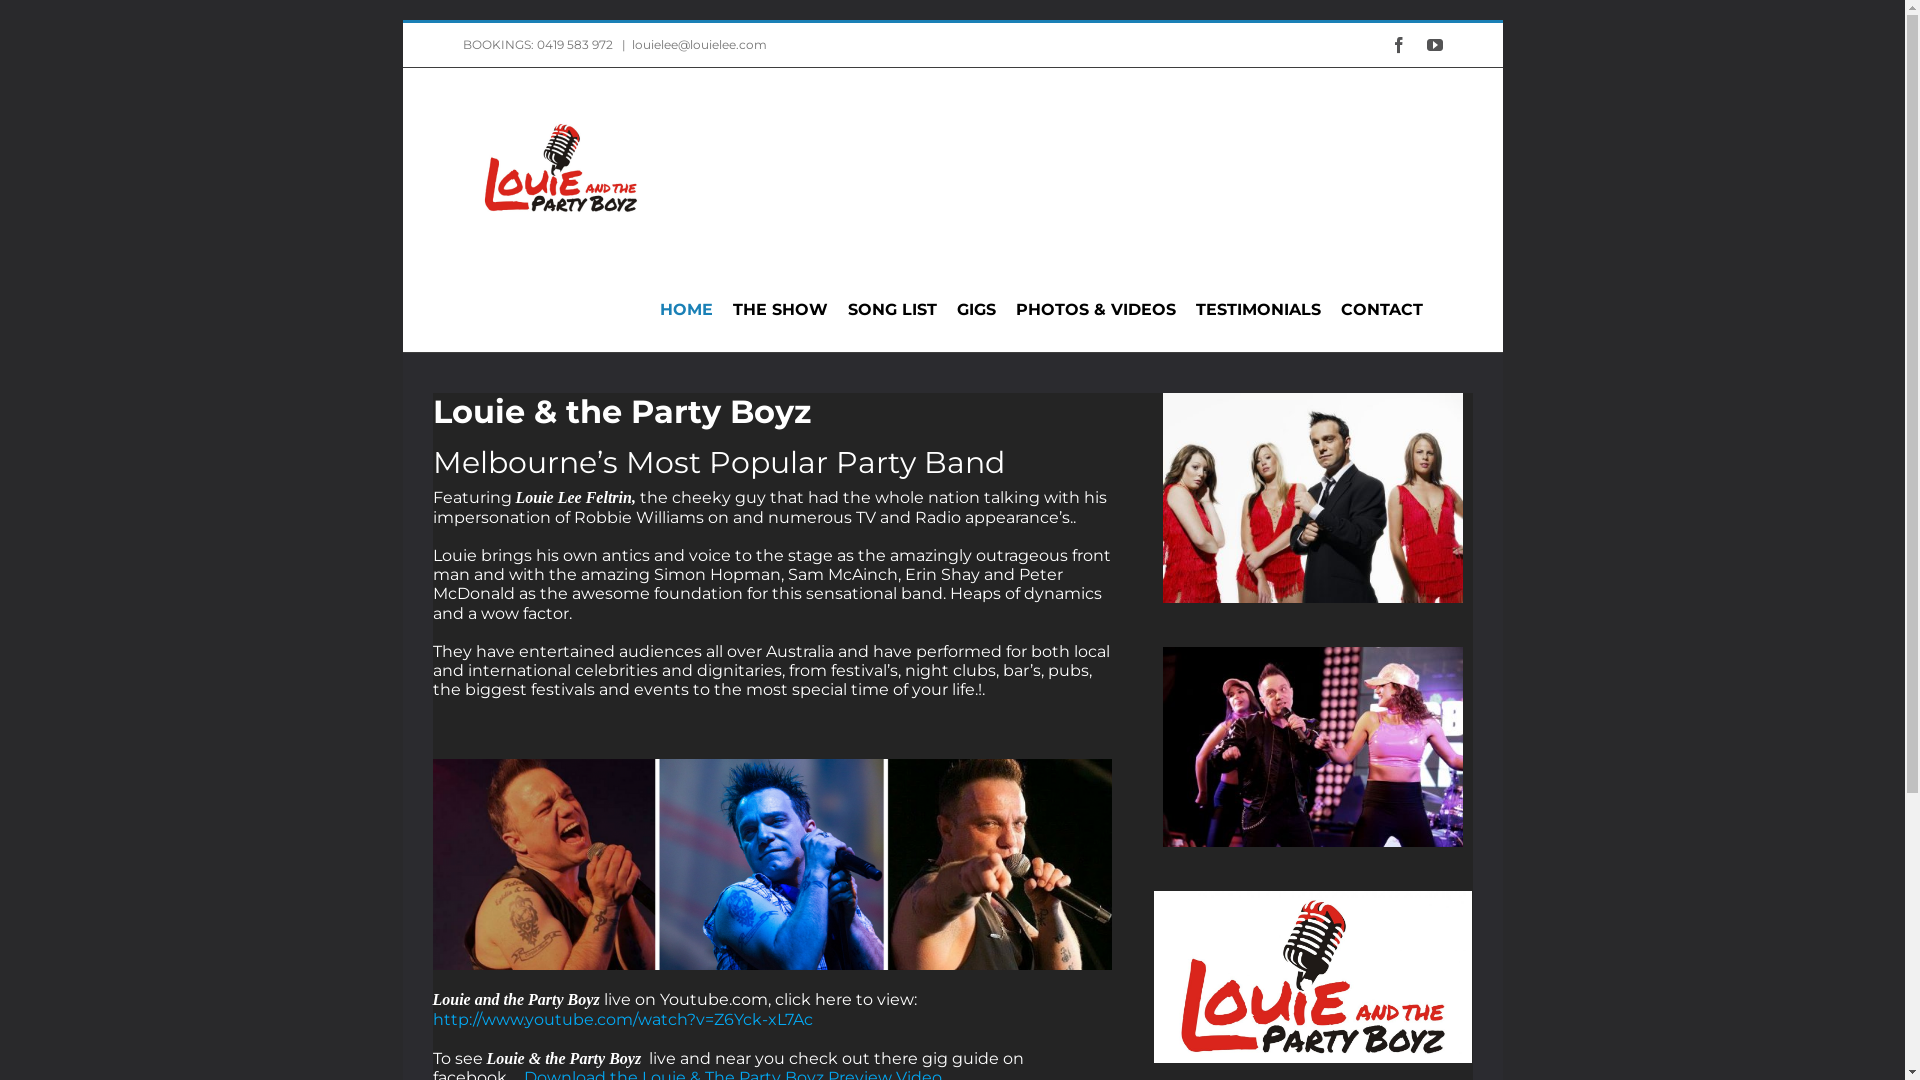  What do you see at coordinates (1398, 45) in the screenshot?
I see `Facebook` at bounding box center [1398, 45].